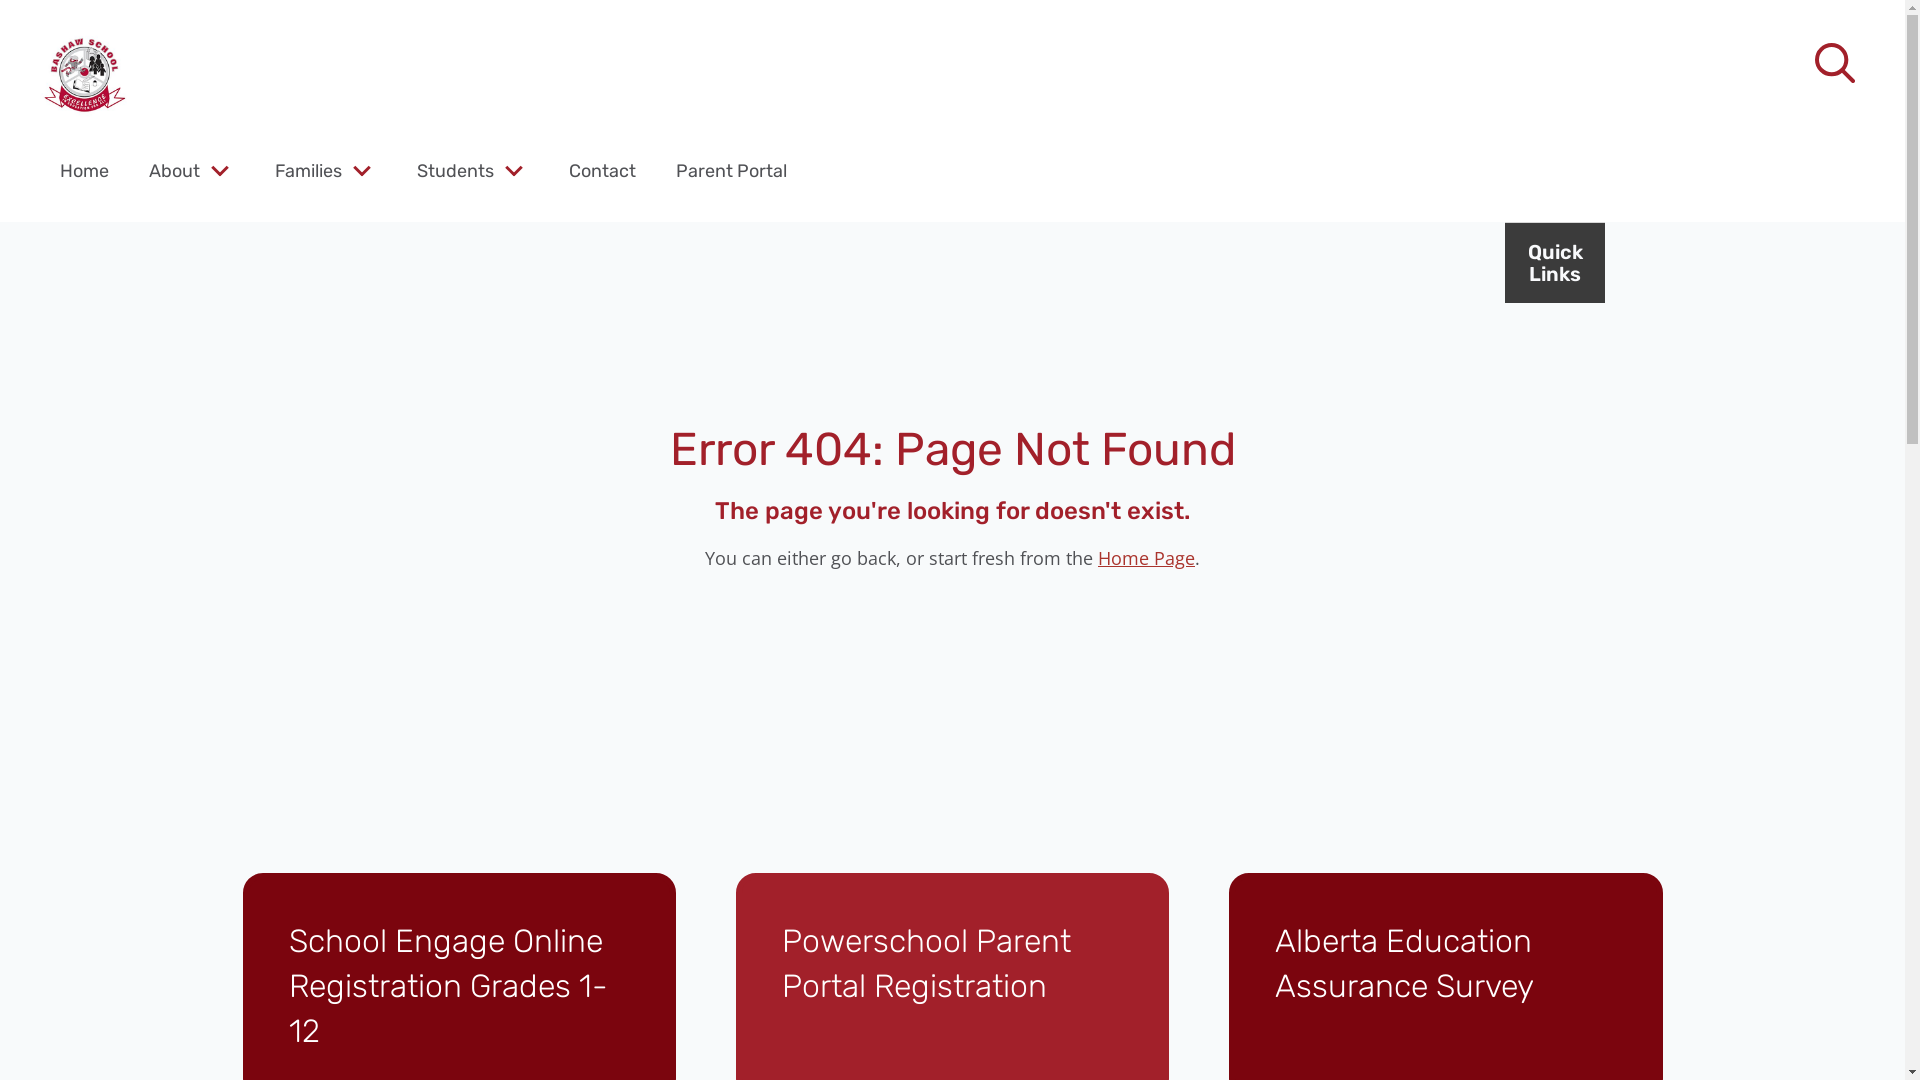 Image resolution: width=1920 pixels, height=1080 pixels. I want to click on Home Page, so click(1146, 558).